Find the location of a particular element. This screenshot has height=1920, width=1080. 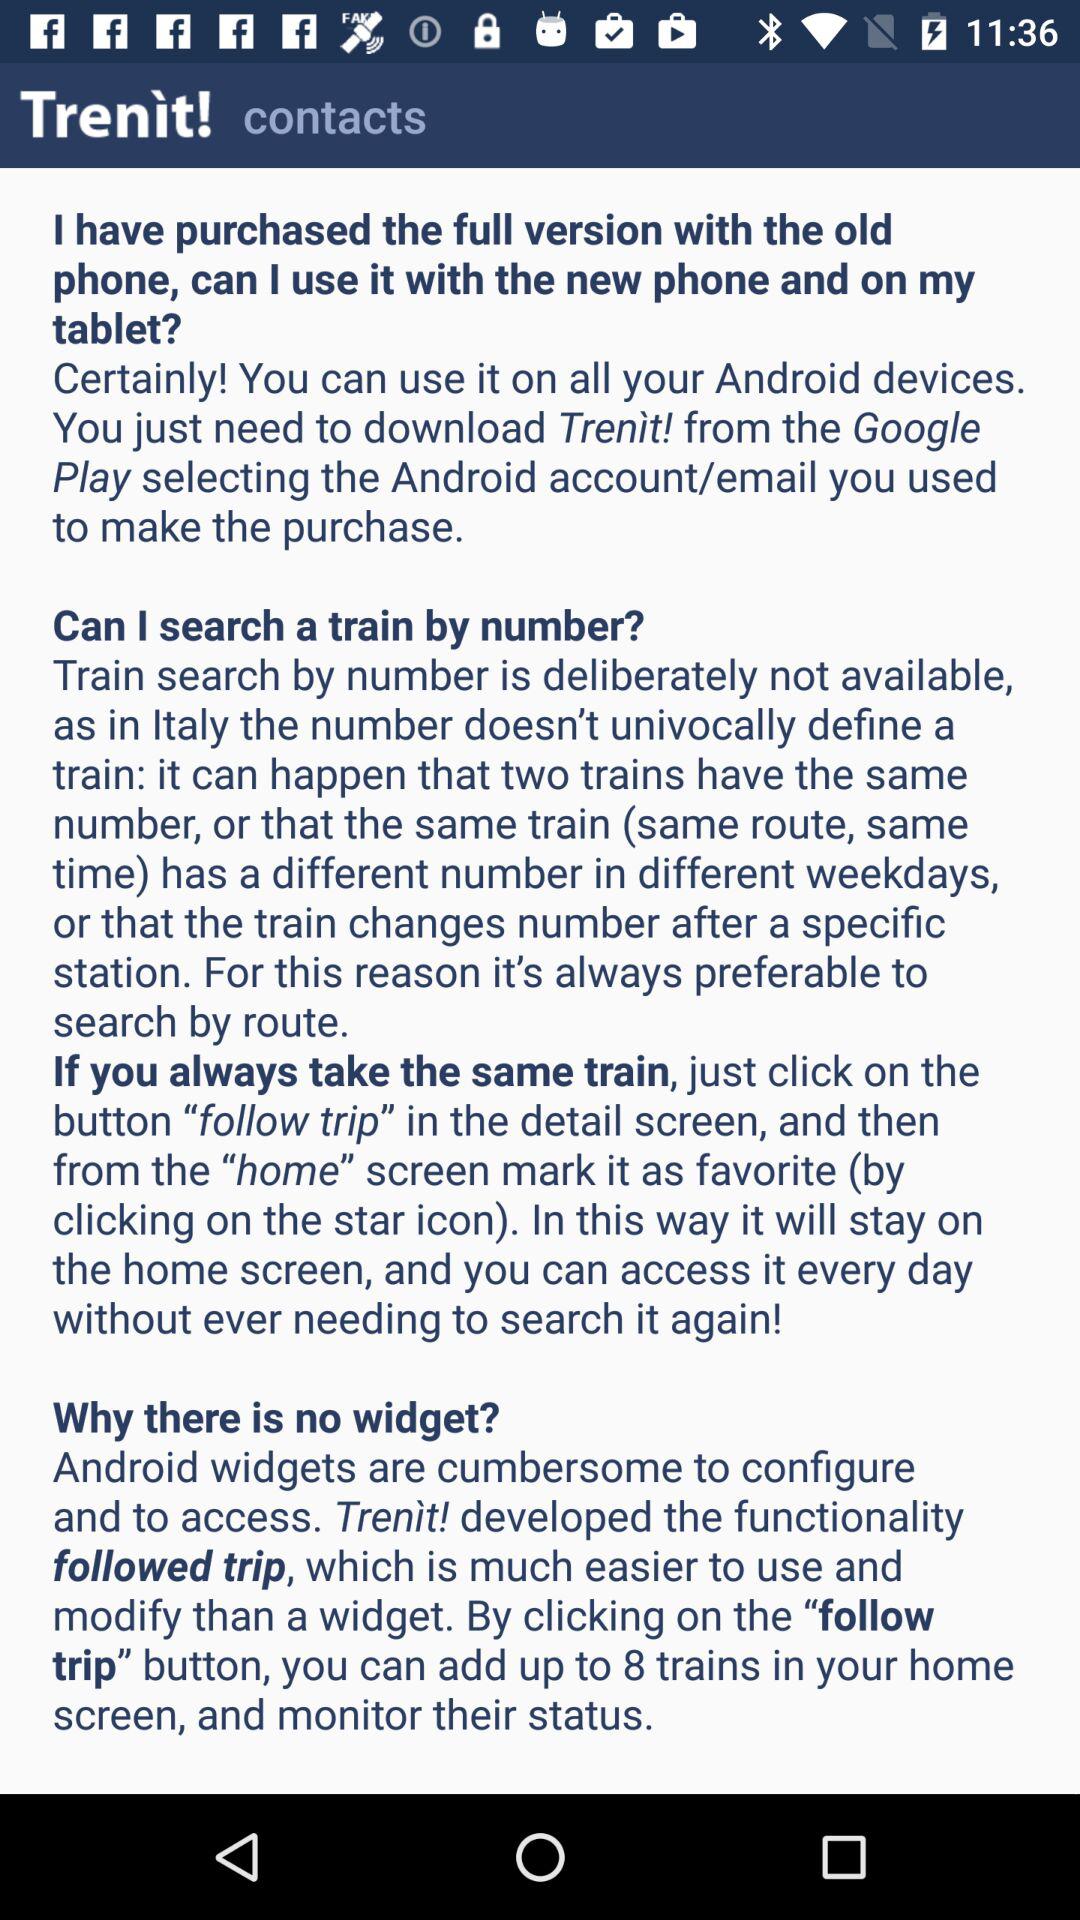

open the icon next to contacts item is located at coordinates (116, 114).